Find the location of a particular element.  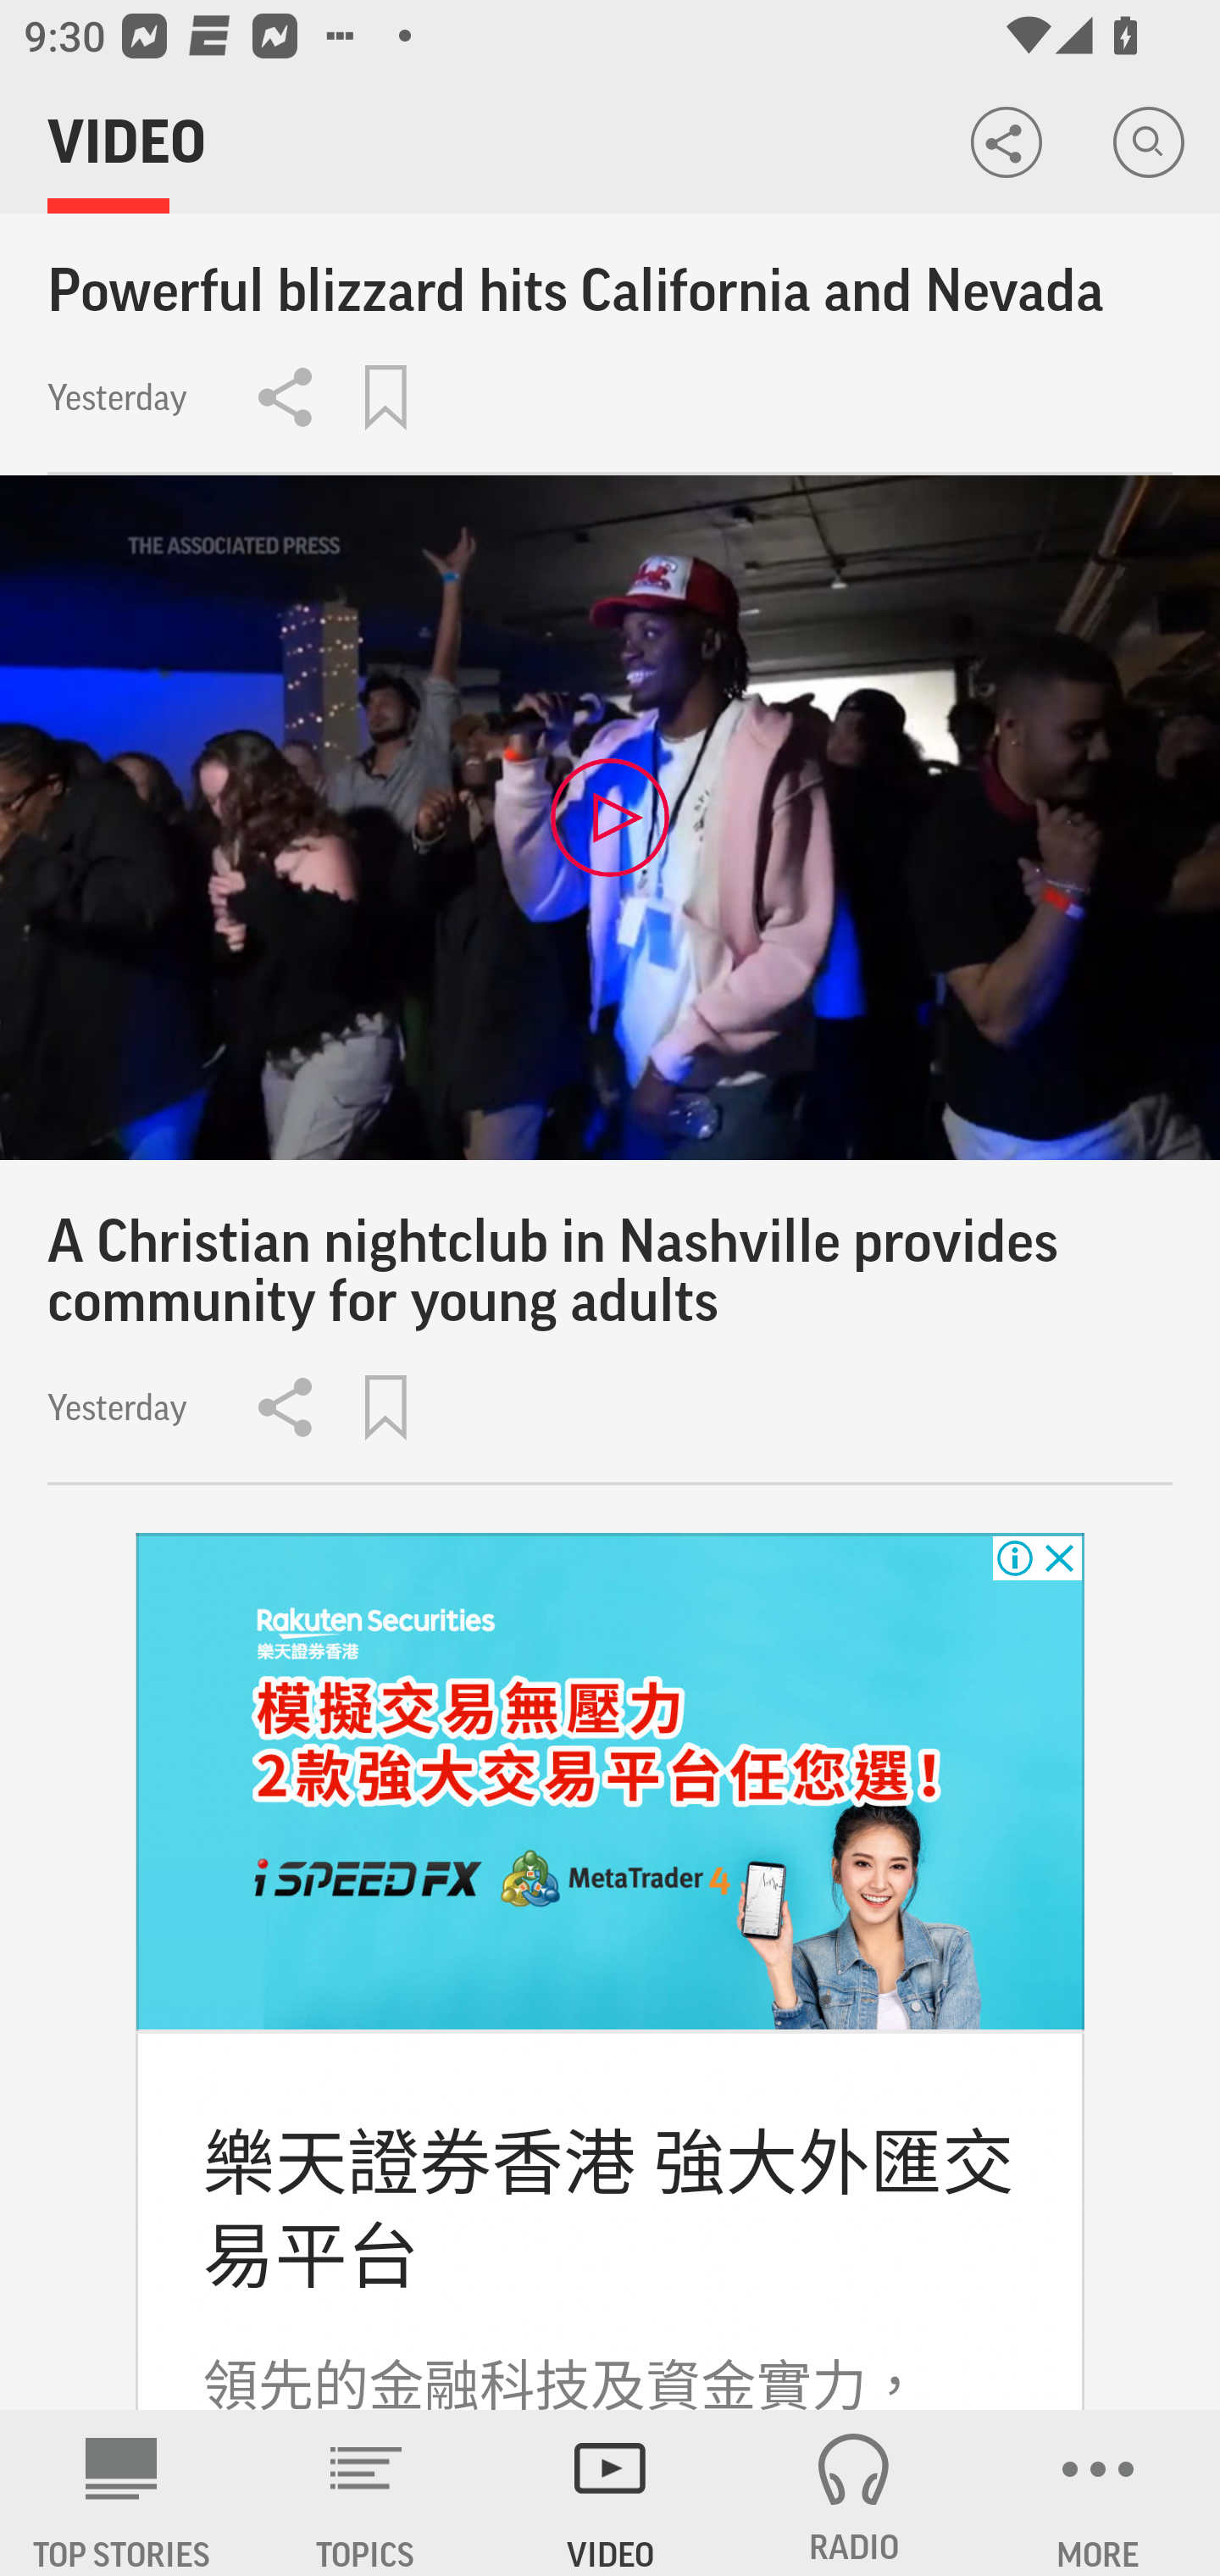

AP News TOP STORIES is located at coordinates (122, 2493).